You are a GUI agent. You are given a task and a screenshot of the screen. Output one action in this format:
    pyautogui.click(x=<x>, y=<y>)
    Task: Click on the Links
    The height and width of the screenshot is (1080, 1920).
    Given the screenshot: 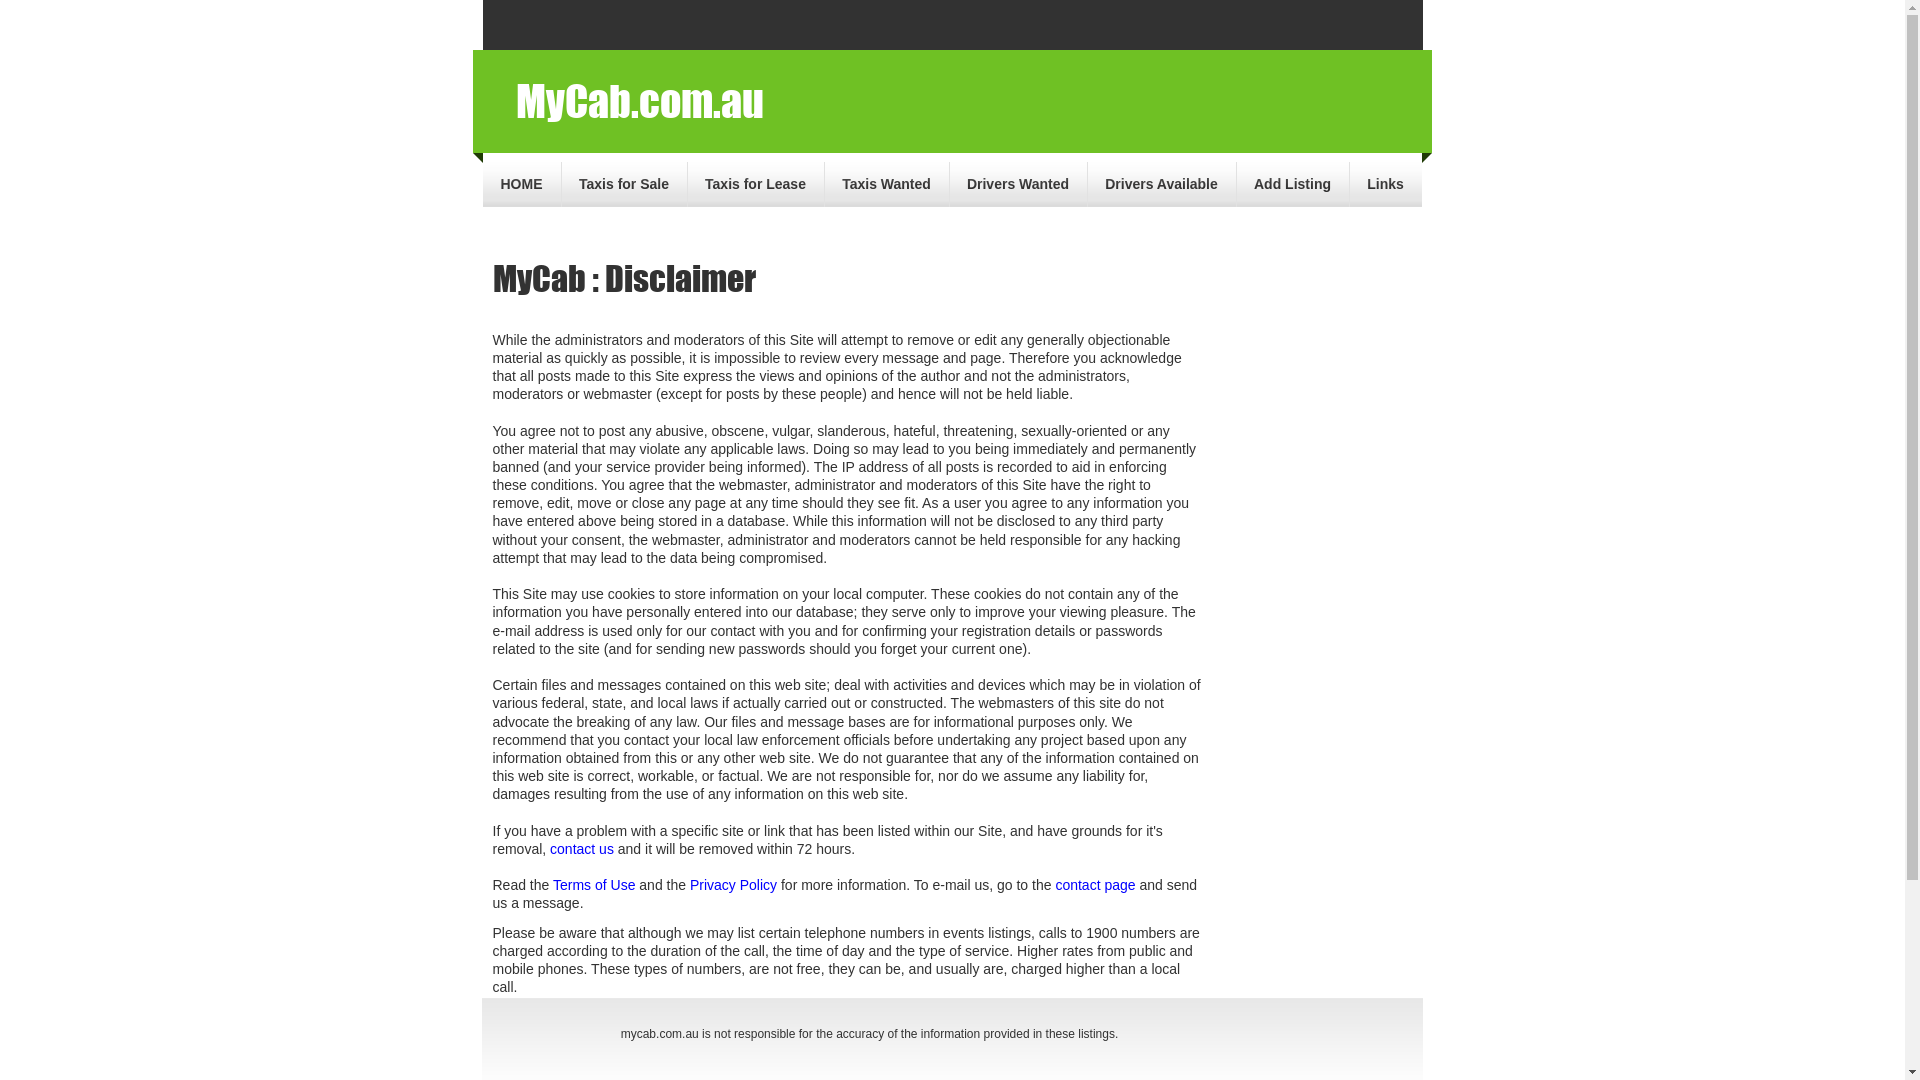 What is the action you would take?
    pyautogui.click(x=1386, y=184)
    